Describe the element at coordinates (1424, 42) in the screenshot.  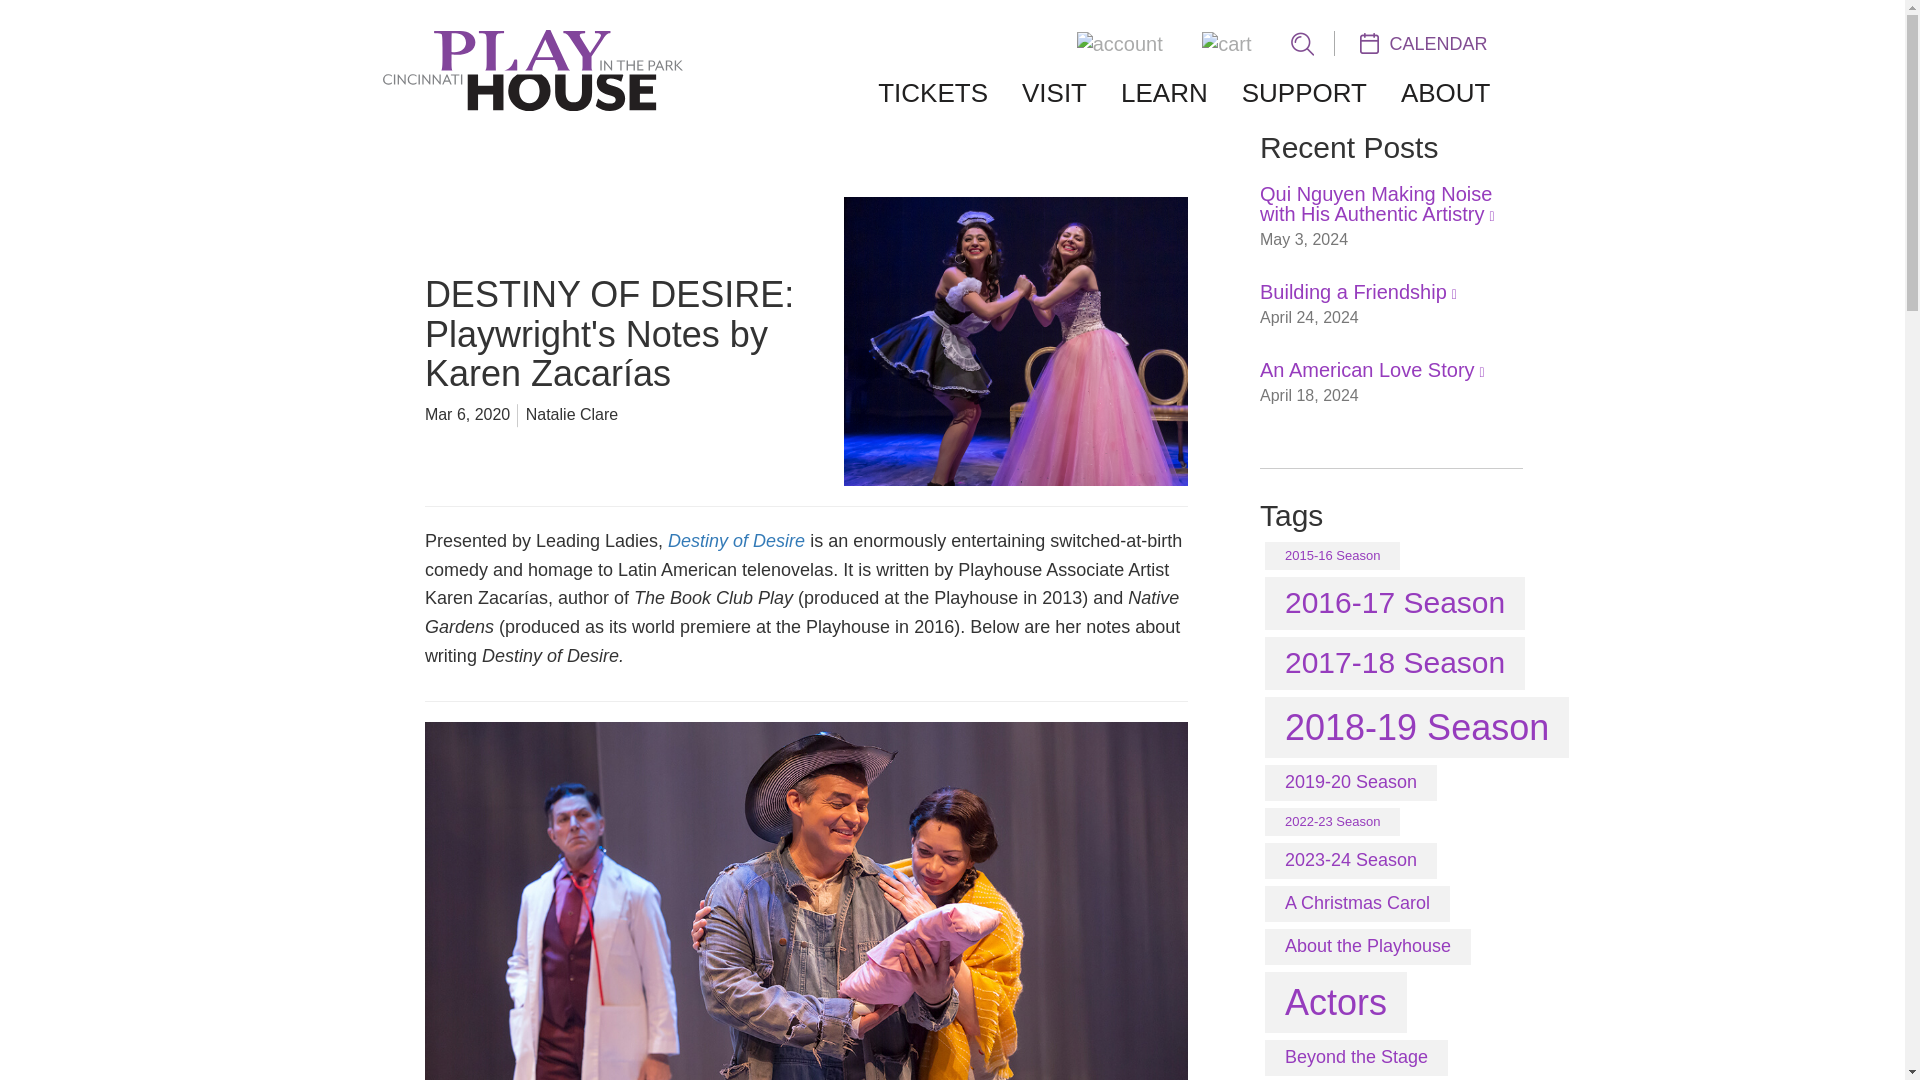
I see `CALENDAR` at that location.